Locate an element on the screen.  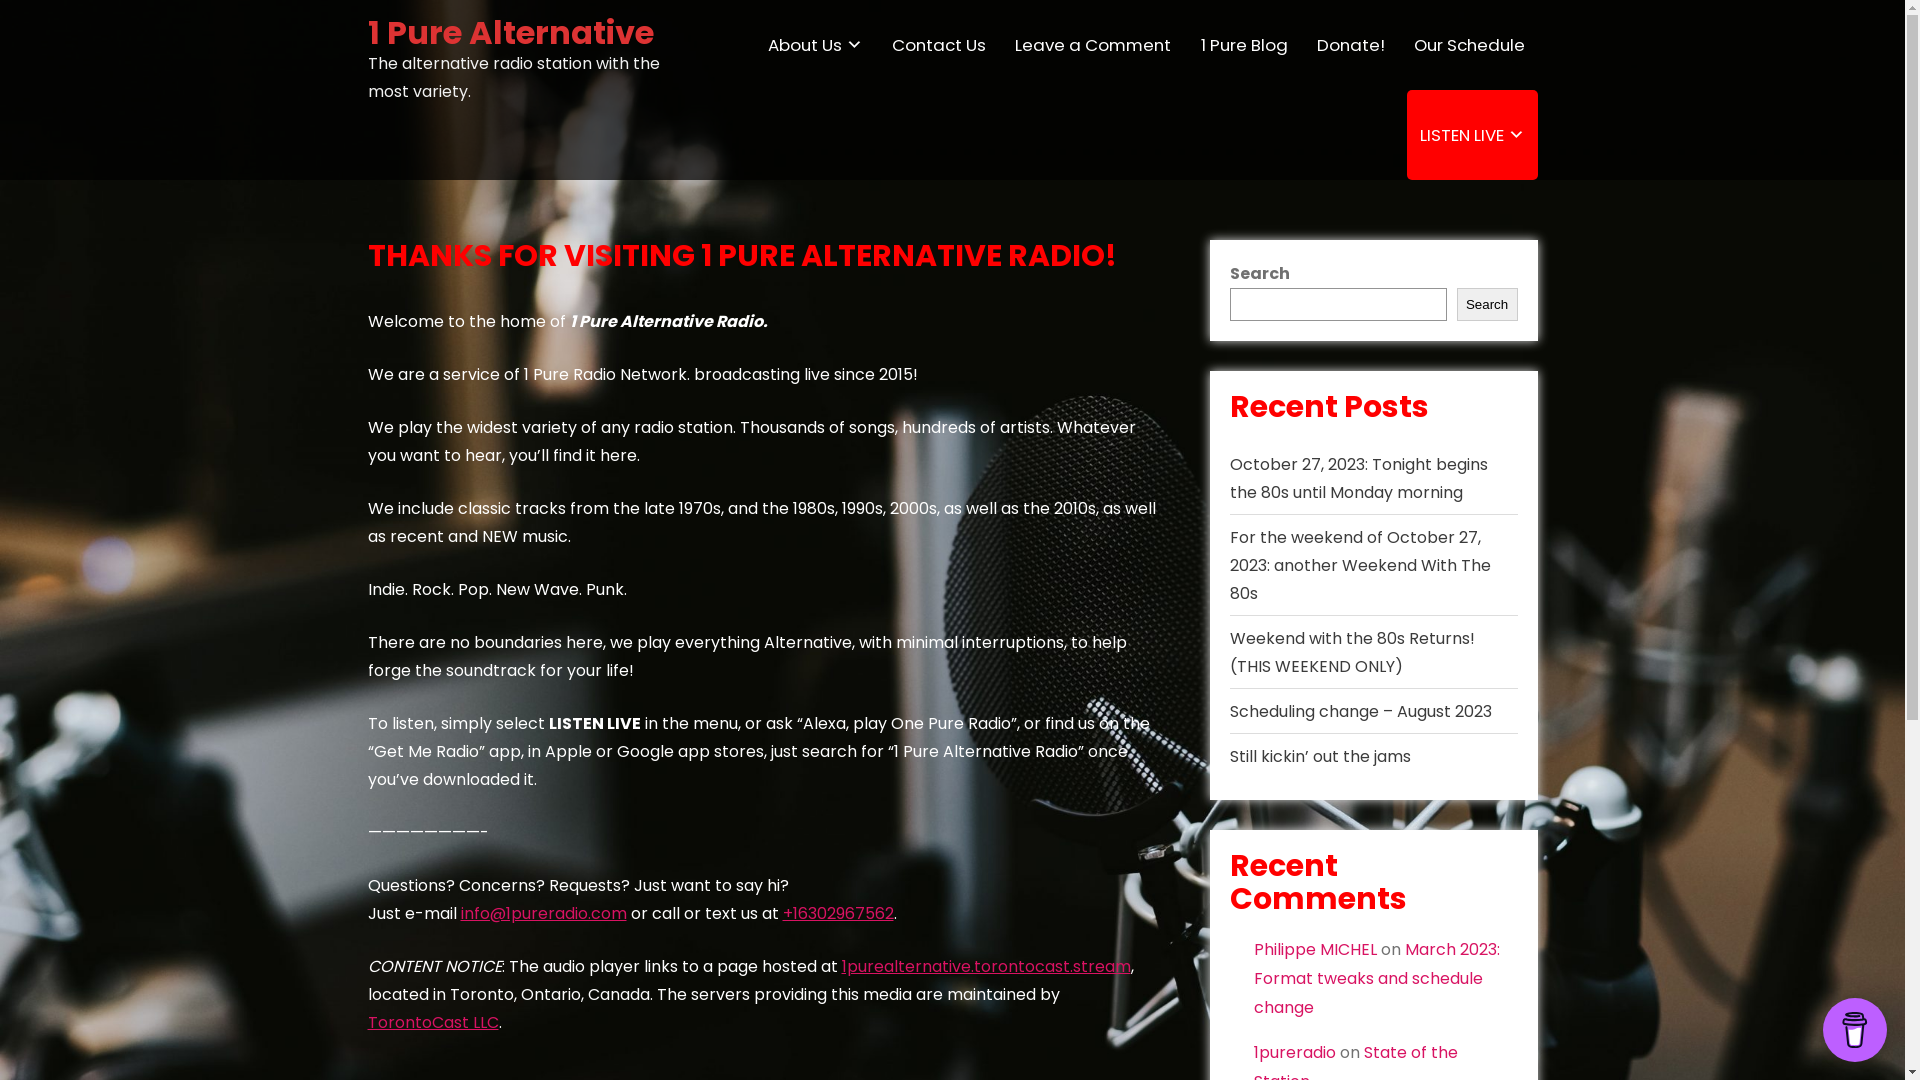
TorontoCast LLC is located at coordinates (434, 1022).